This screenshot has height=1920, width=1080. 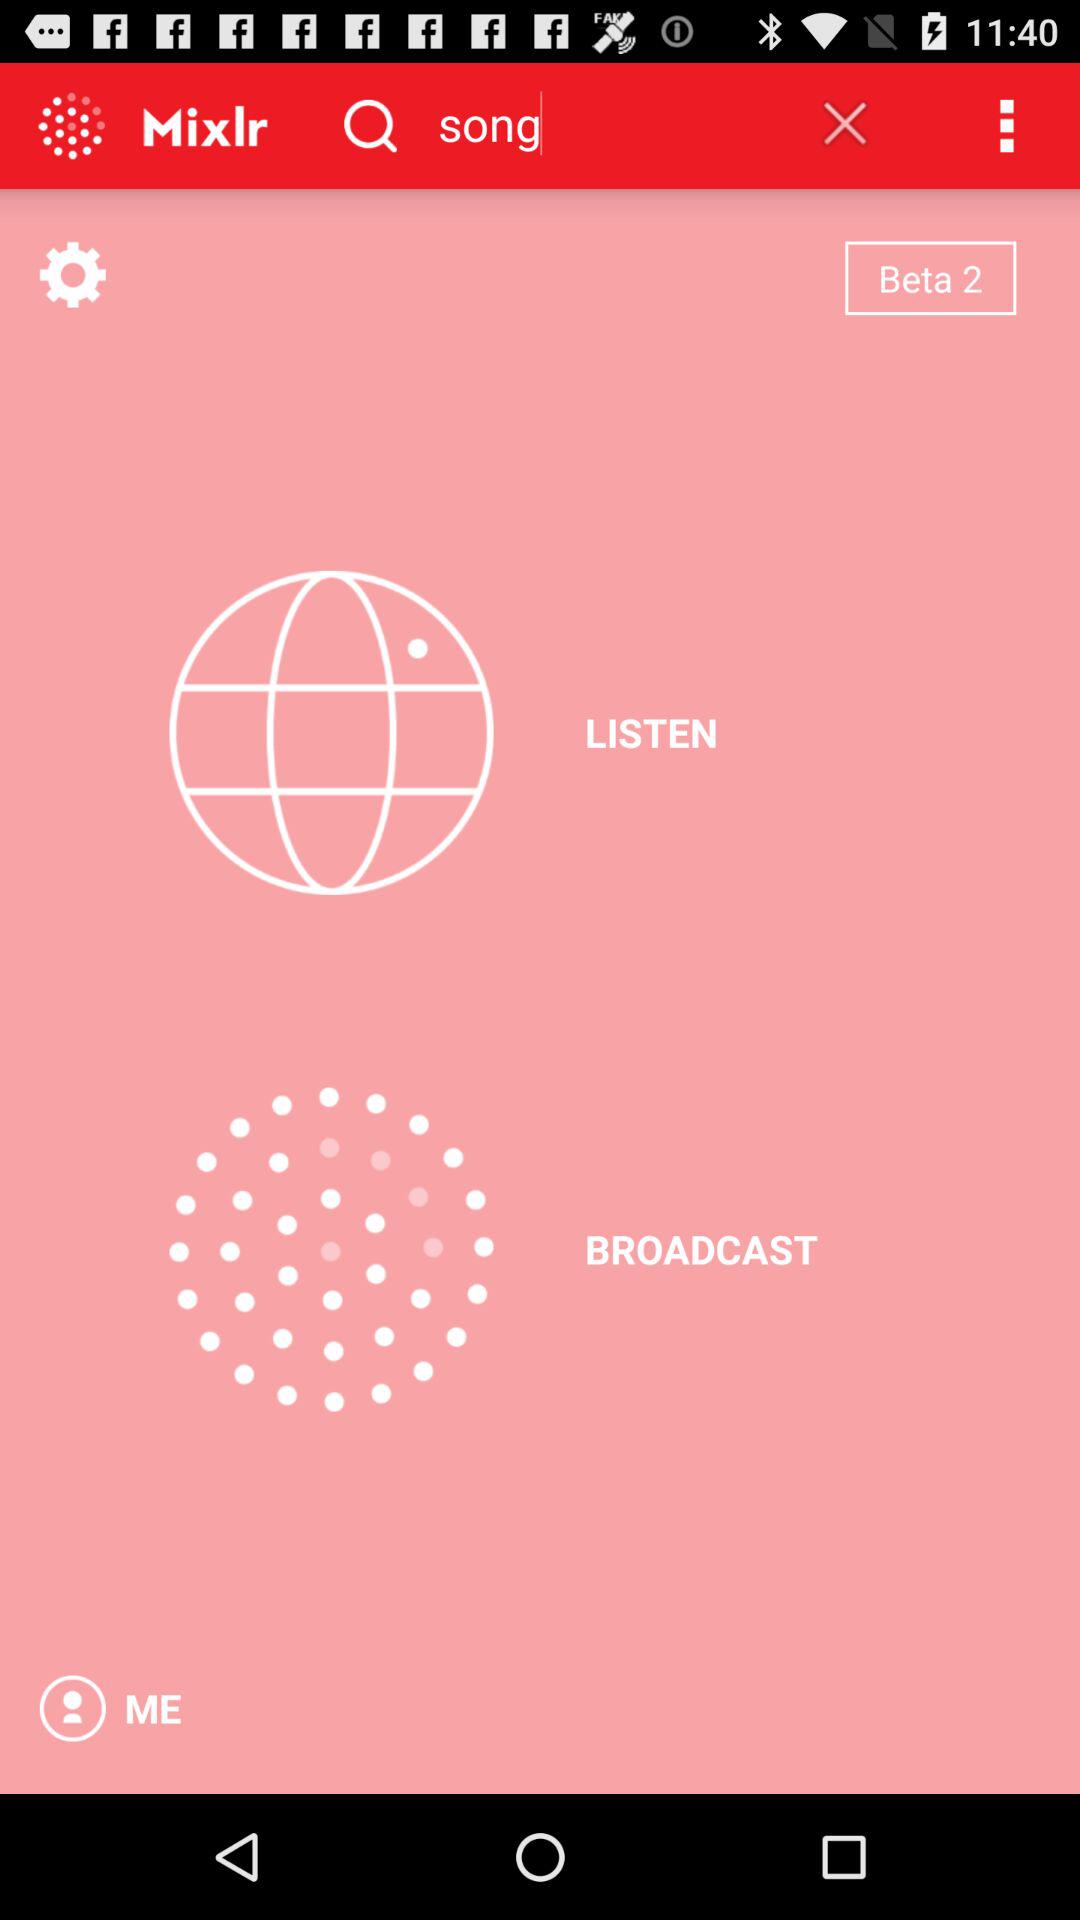 I want to click on activate broadcast, so click(x=331, y=1249).